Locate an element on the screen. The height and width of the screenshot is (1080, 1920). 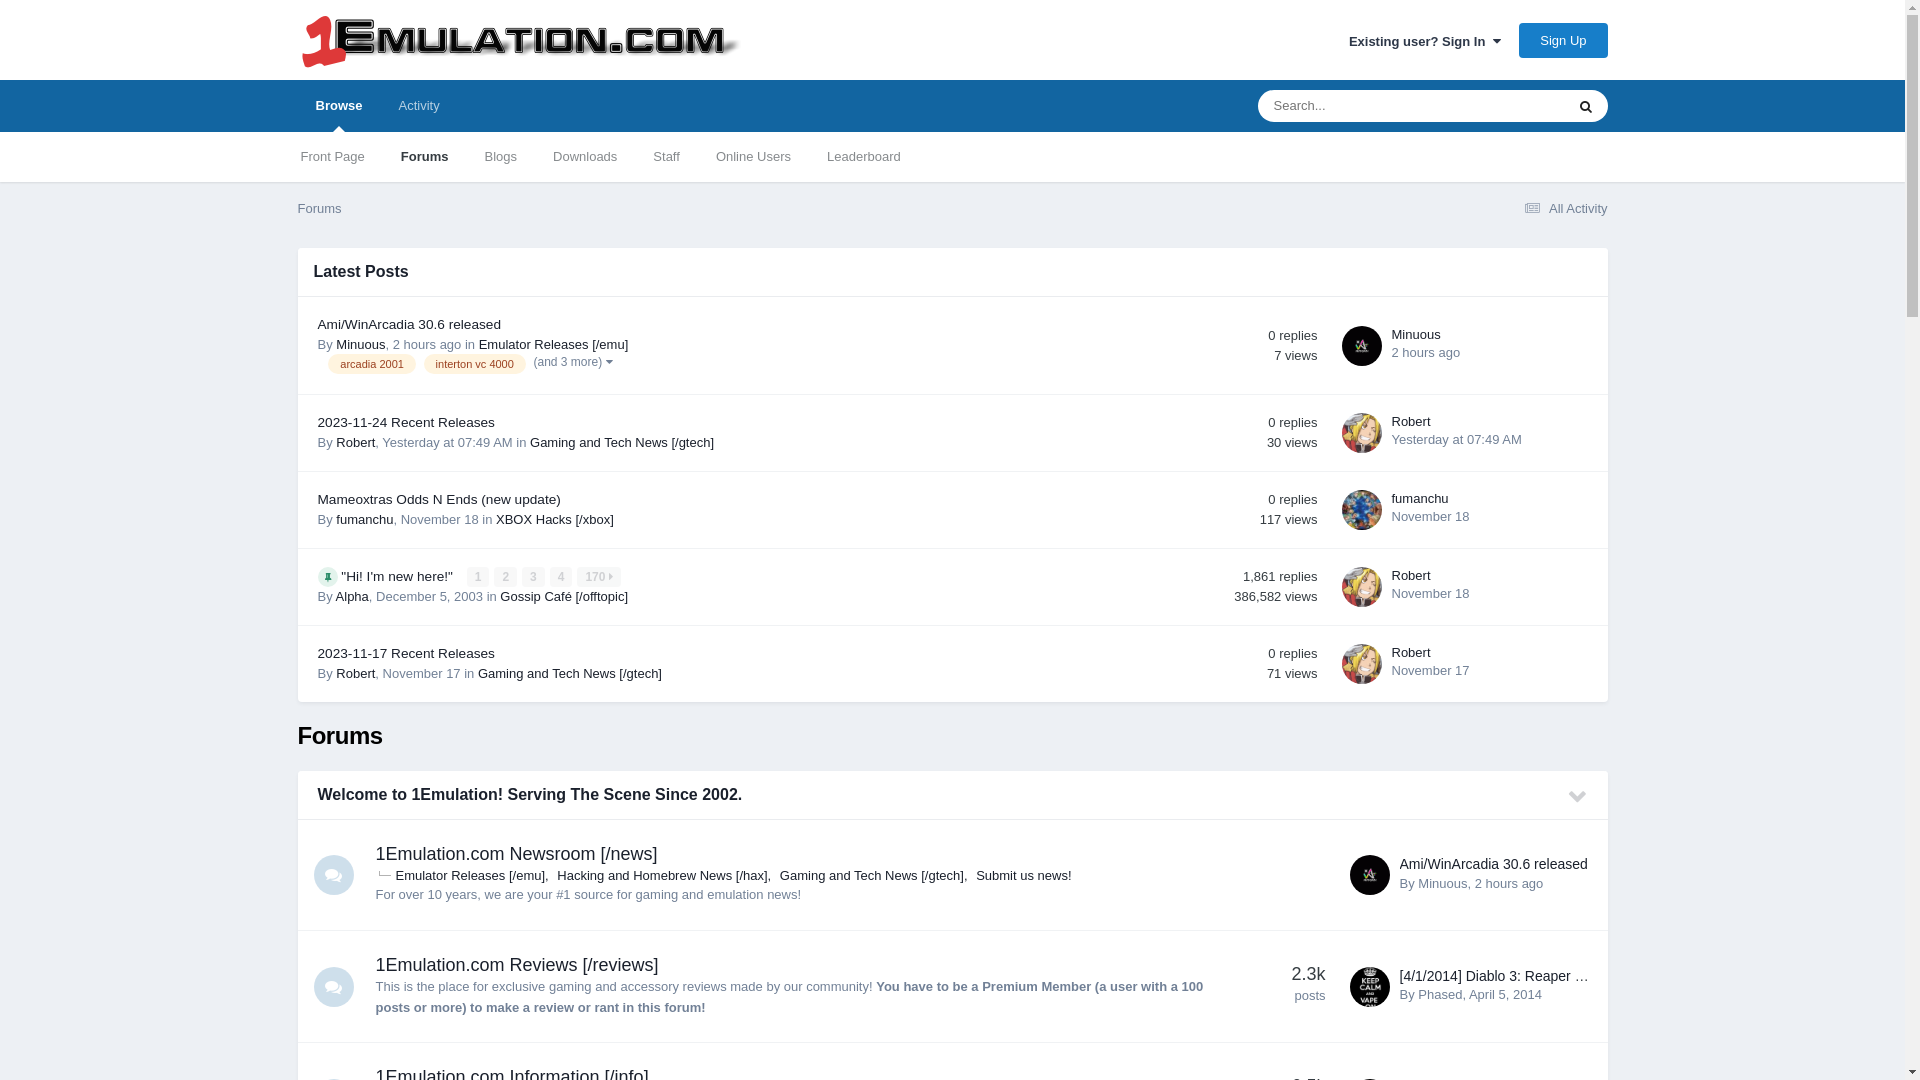
Mameoxtras Odds N Ends (new update) is located at coordinates (440, 500).